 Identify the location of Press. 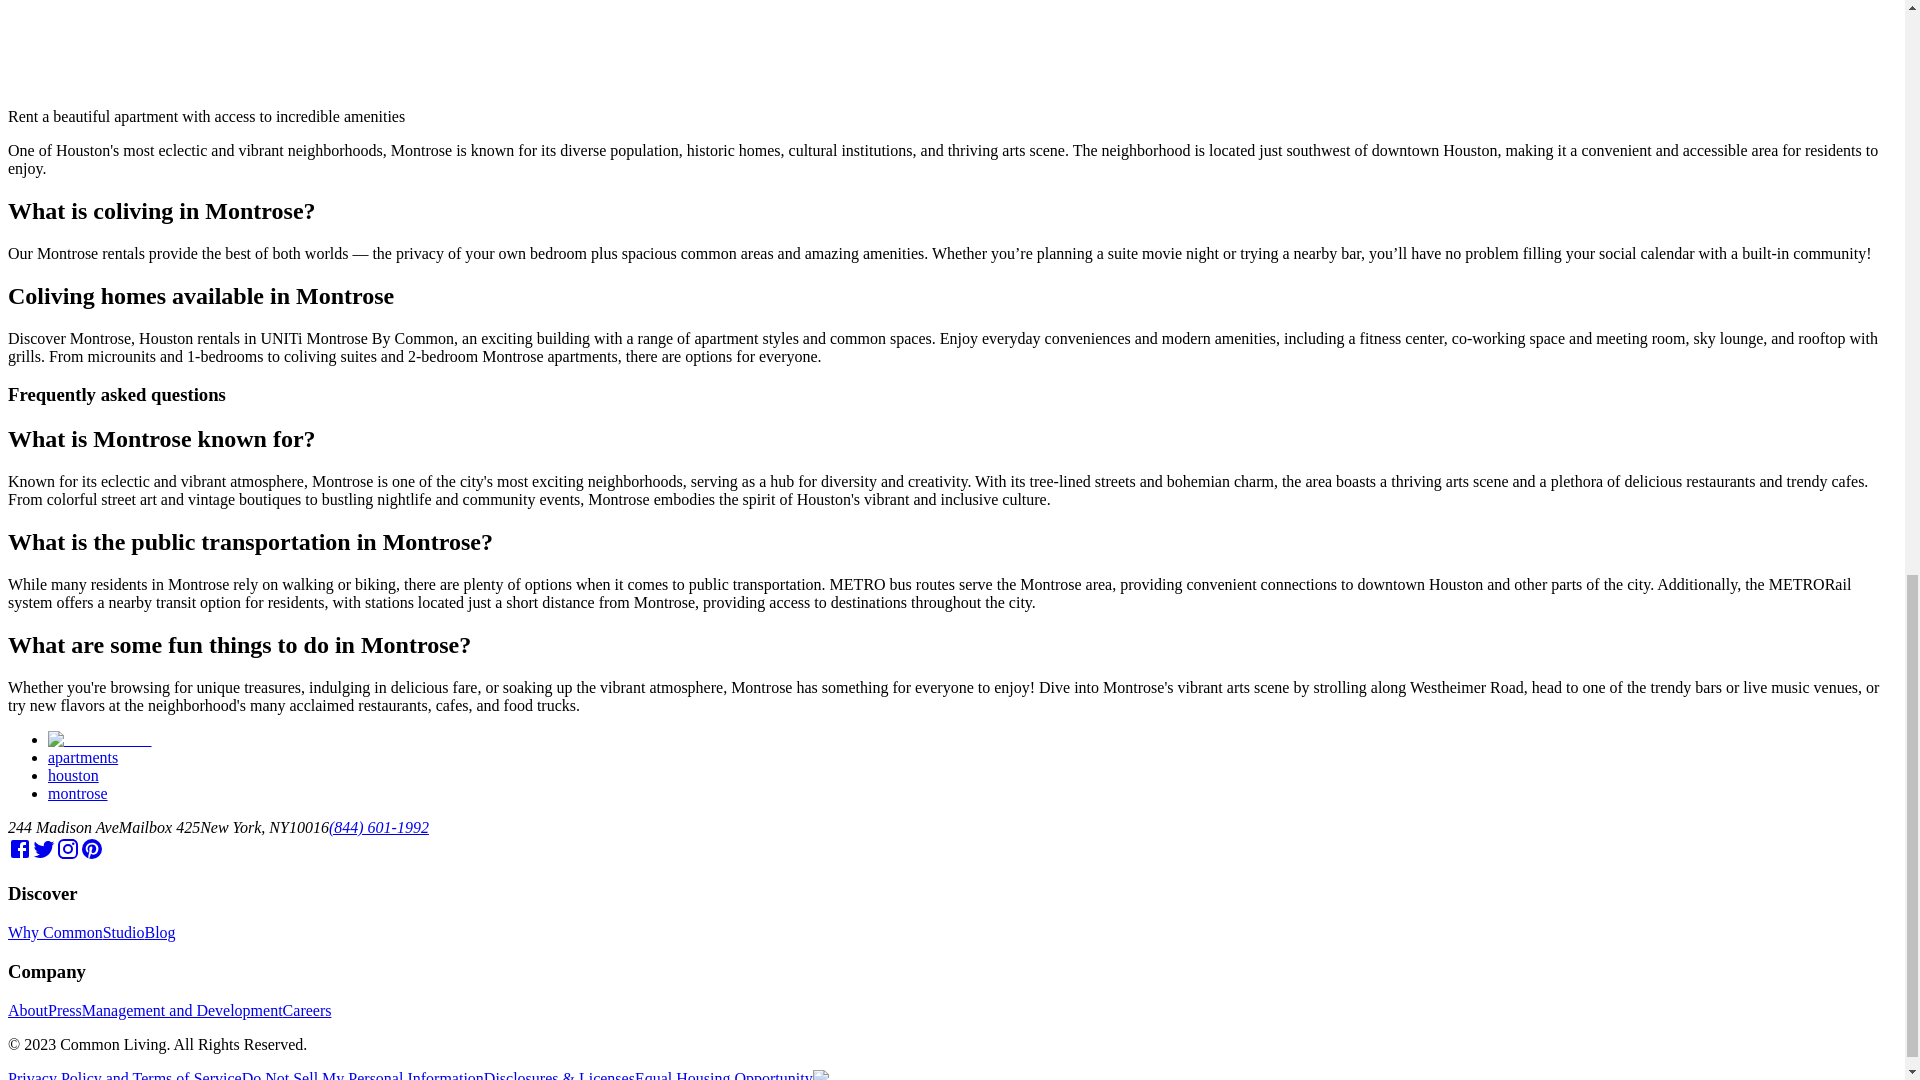
(65, 1010).